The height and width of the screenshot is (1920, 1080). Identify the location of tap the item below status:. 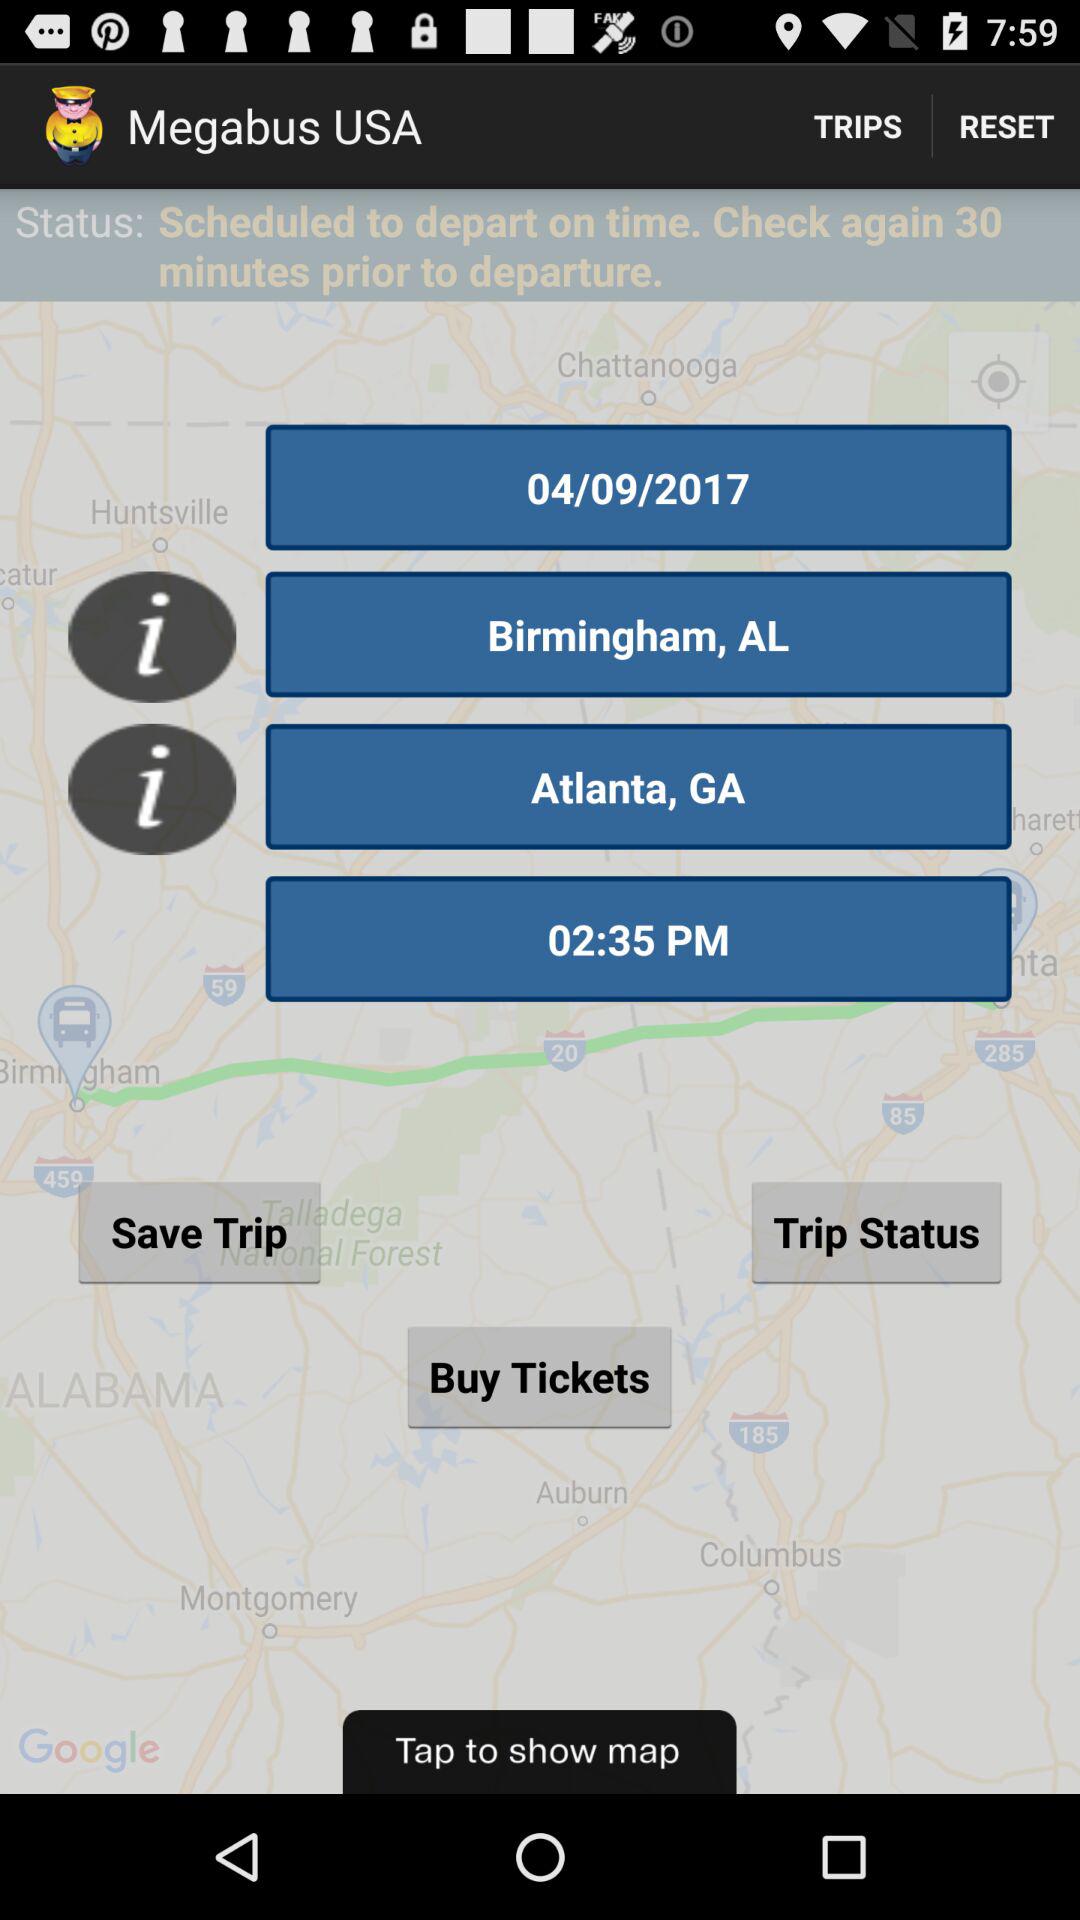
(540, 1047).